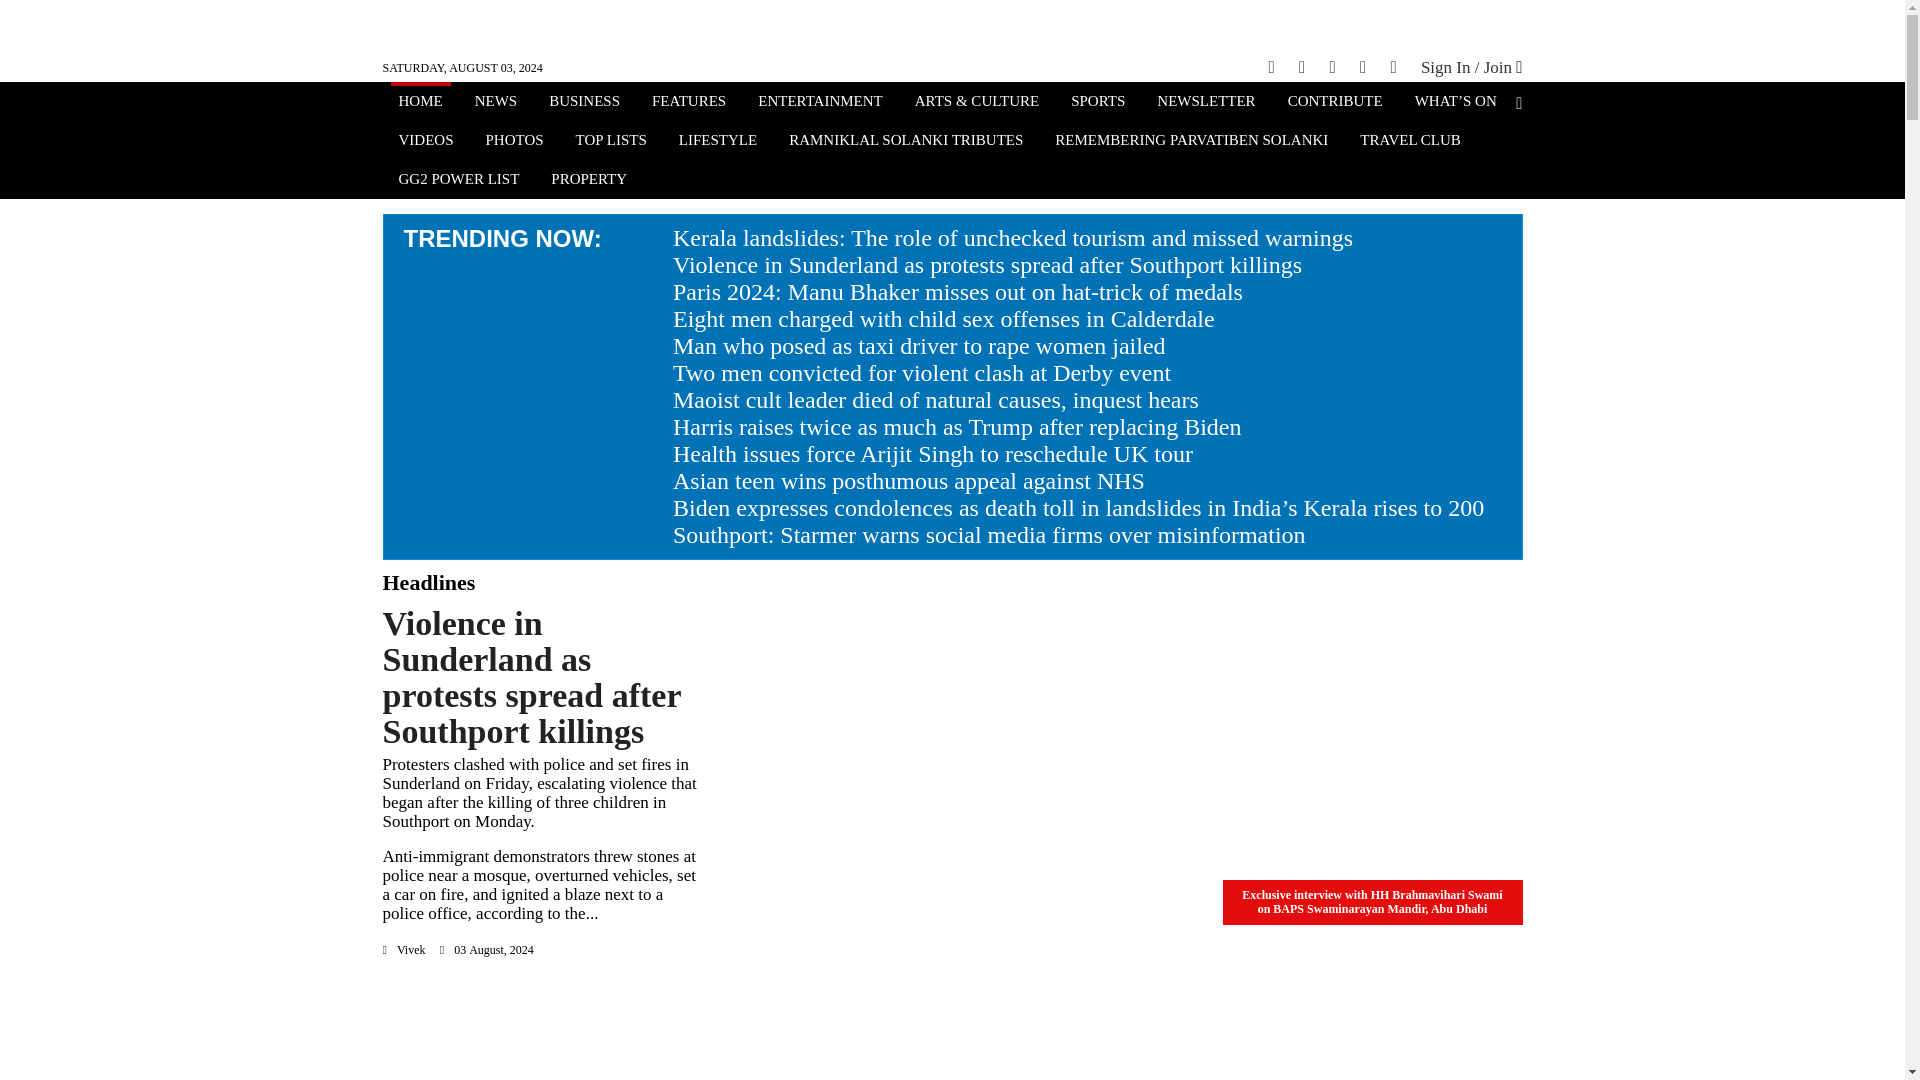 The height and width of the screenshot is (1080, 1920). I want to click on BUSINESS, so click(584, 103).